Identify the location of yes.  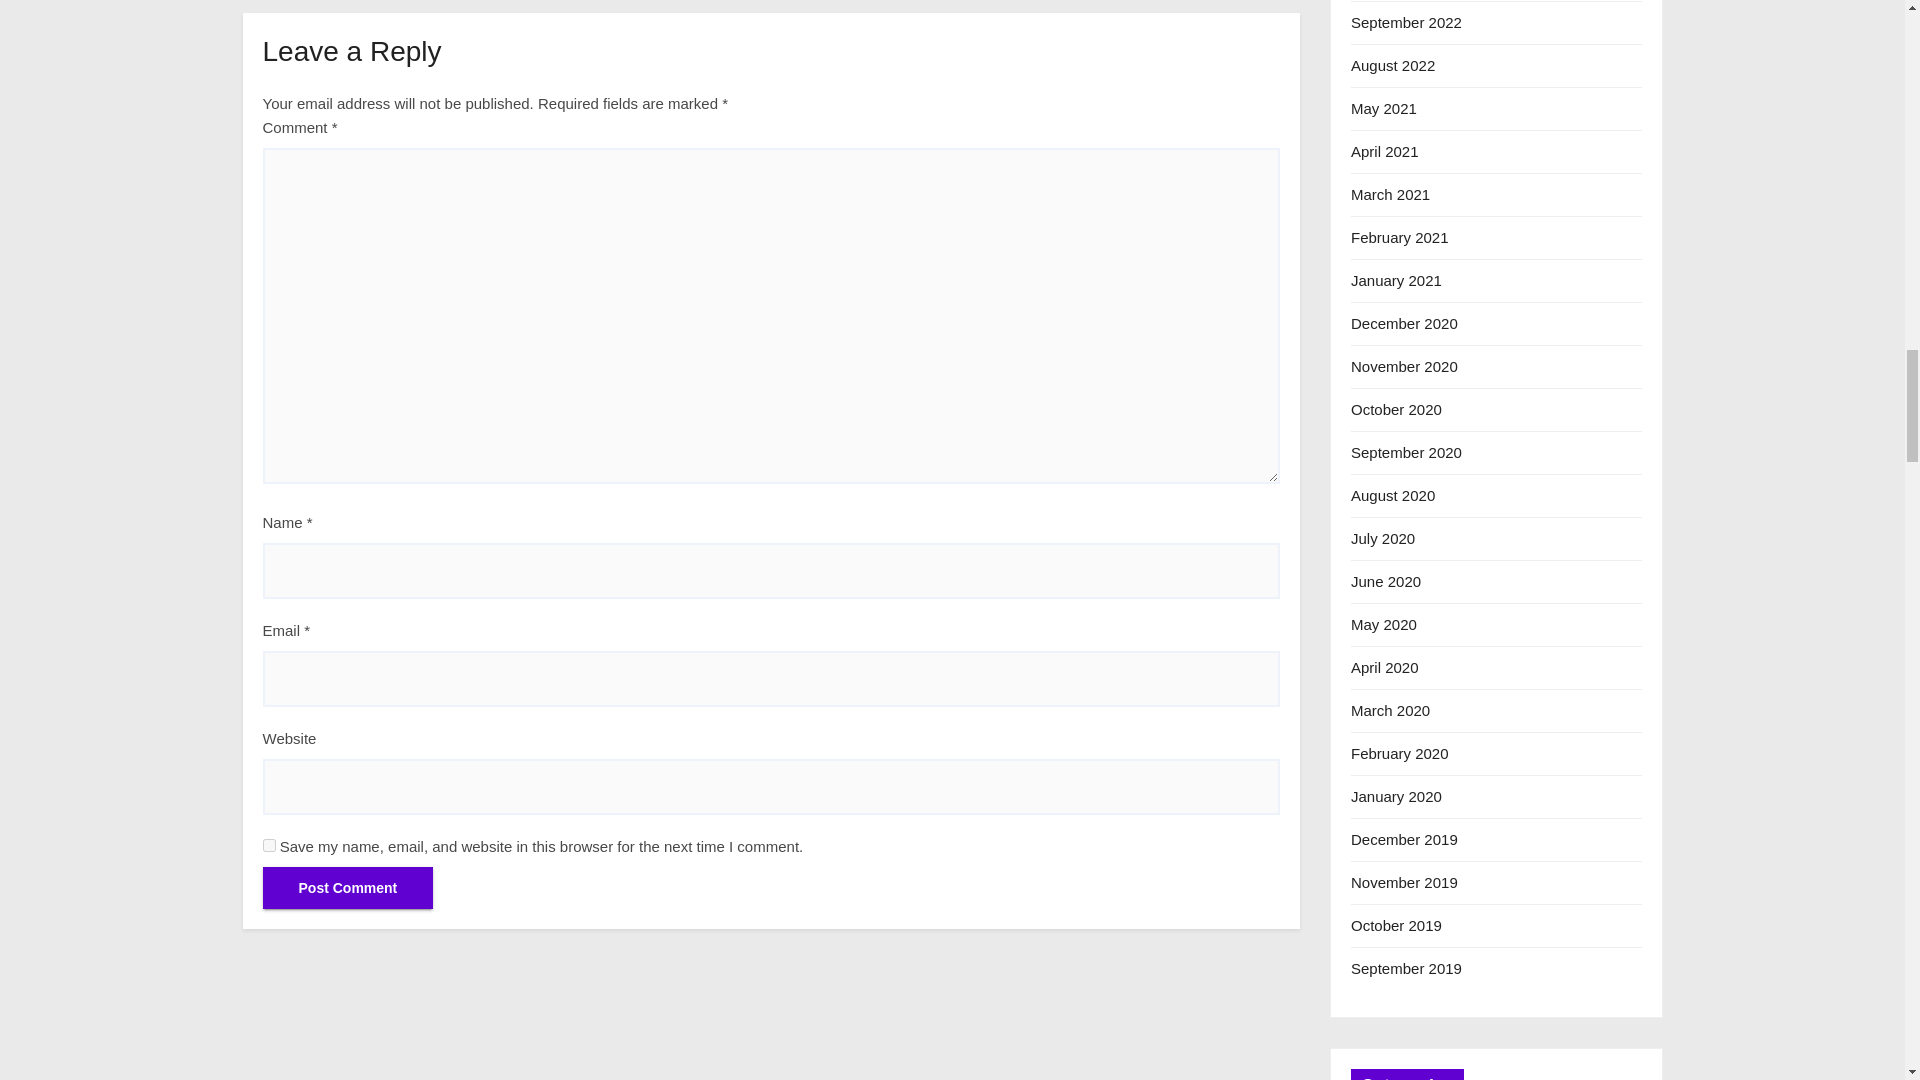
(268, 846).